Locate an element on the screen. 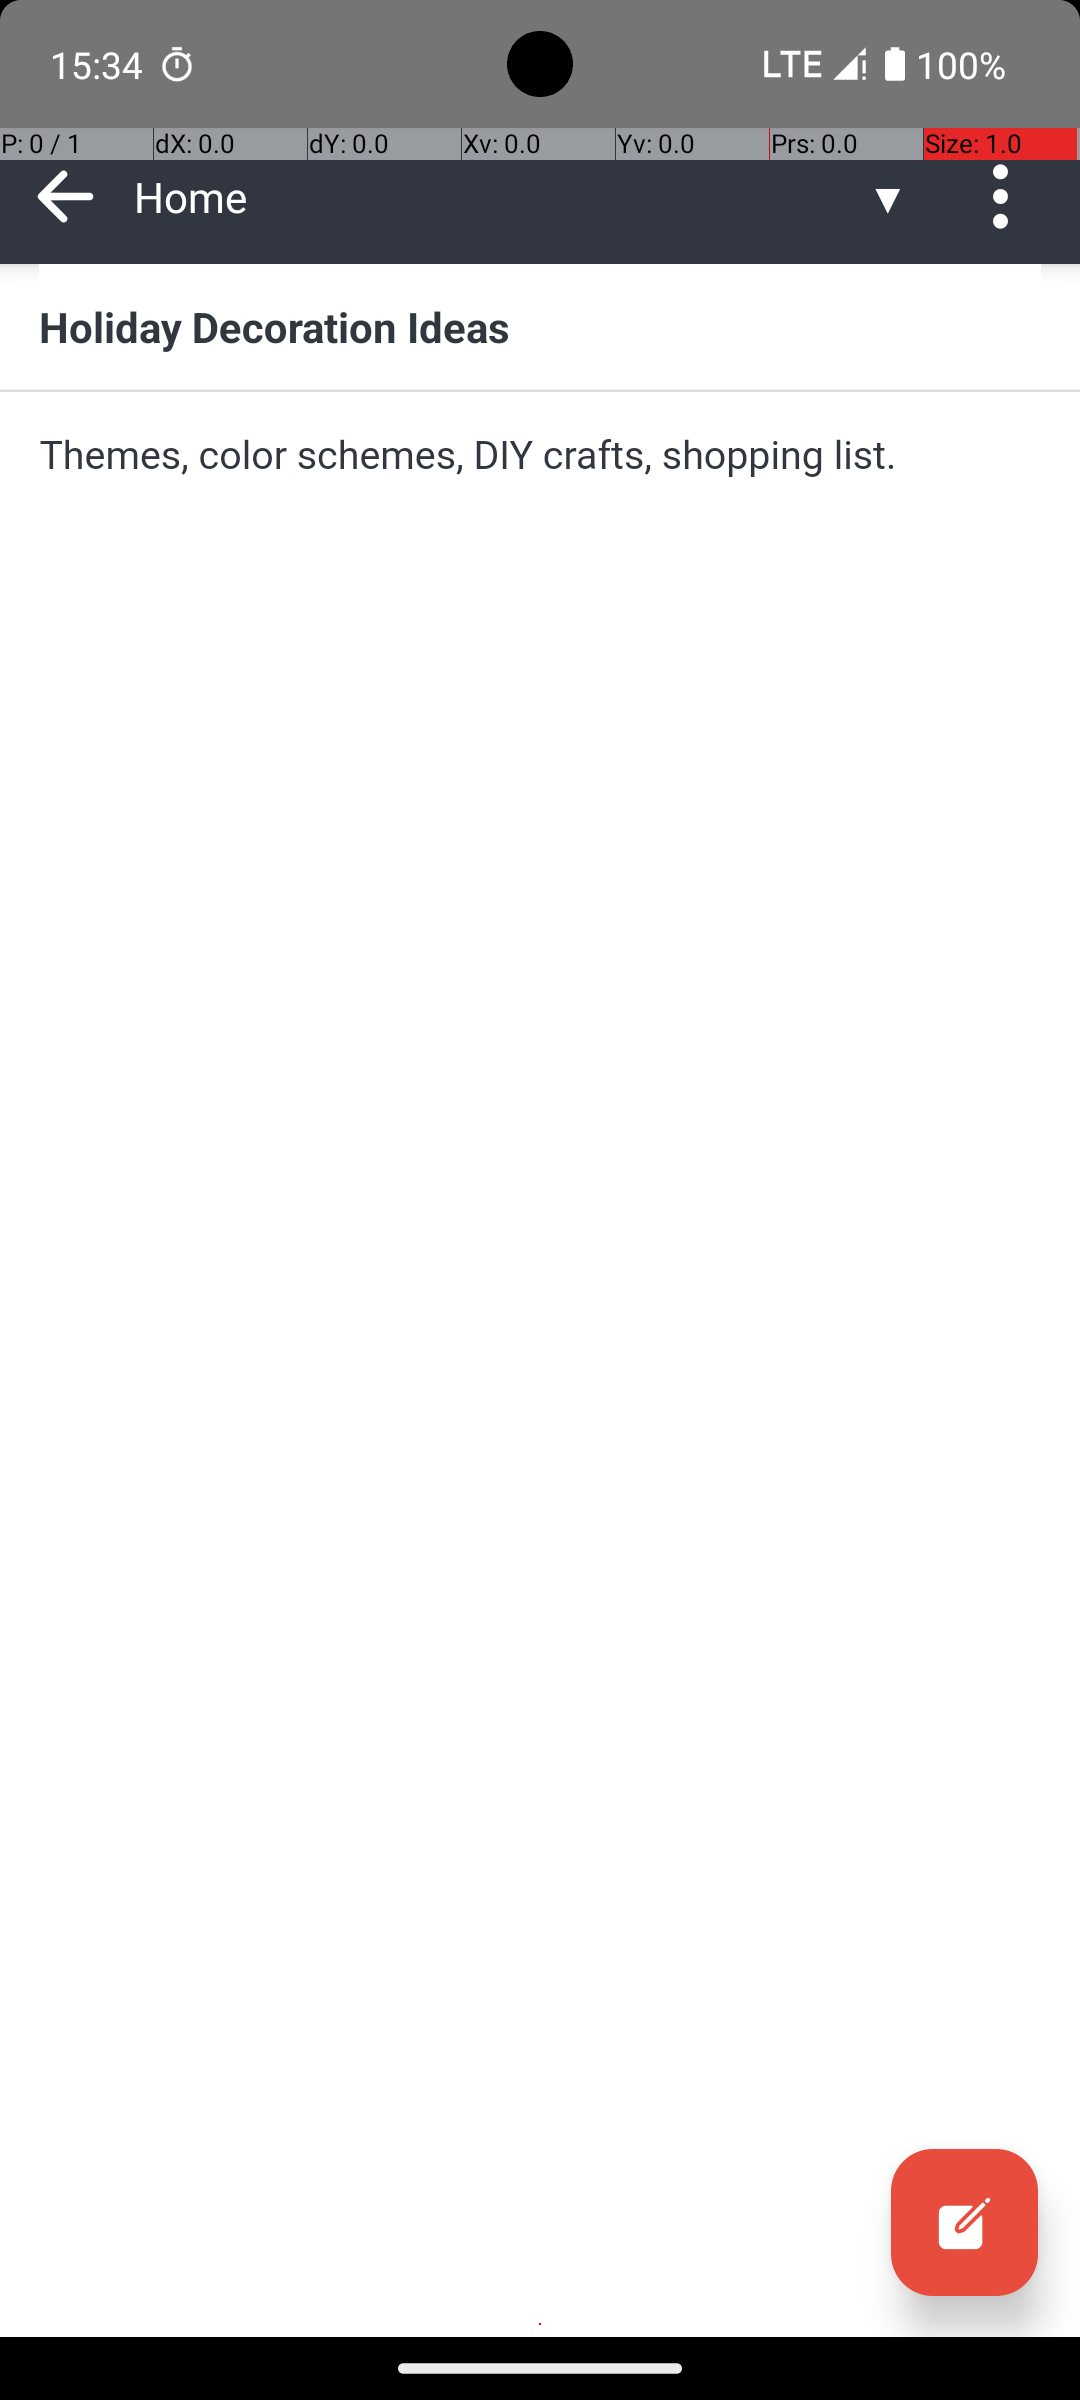  Holiday Decoration Ideas is located at coordinates (540, 326).